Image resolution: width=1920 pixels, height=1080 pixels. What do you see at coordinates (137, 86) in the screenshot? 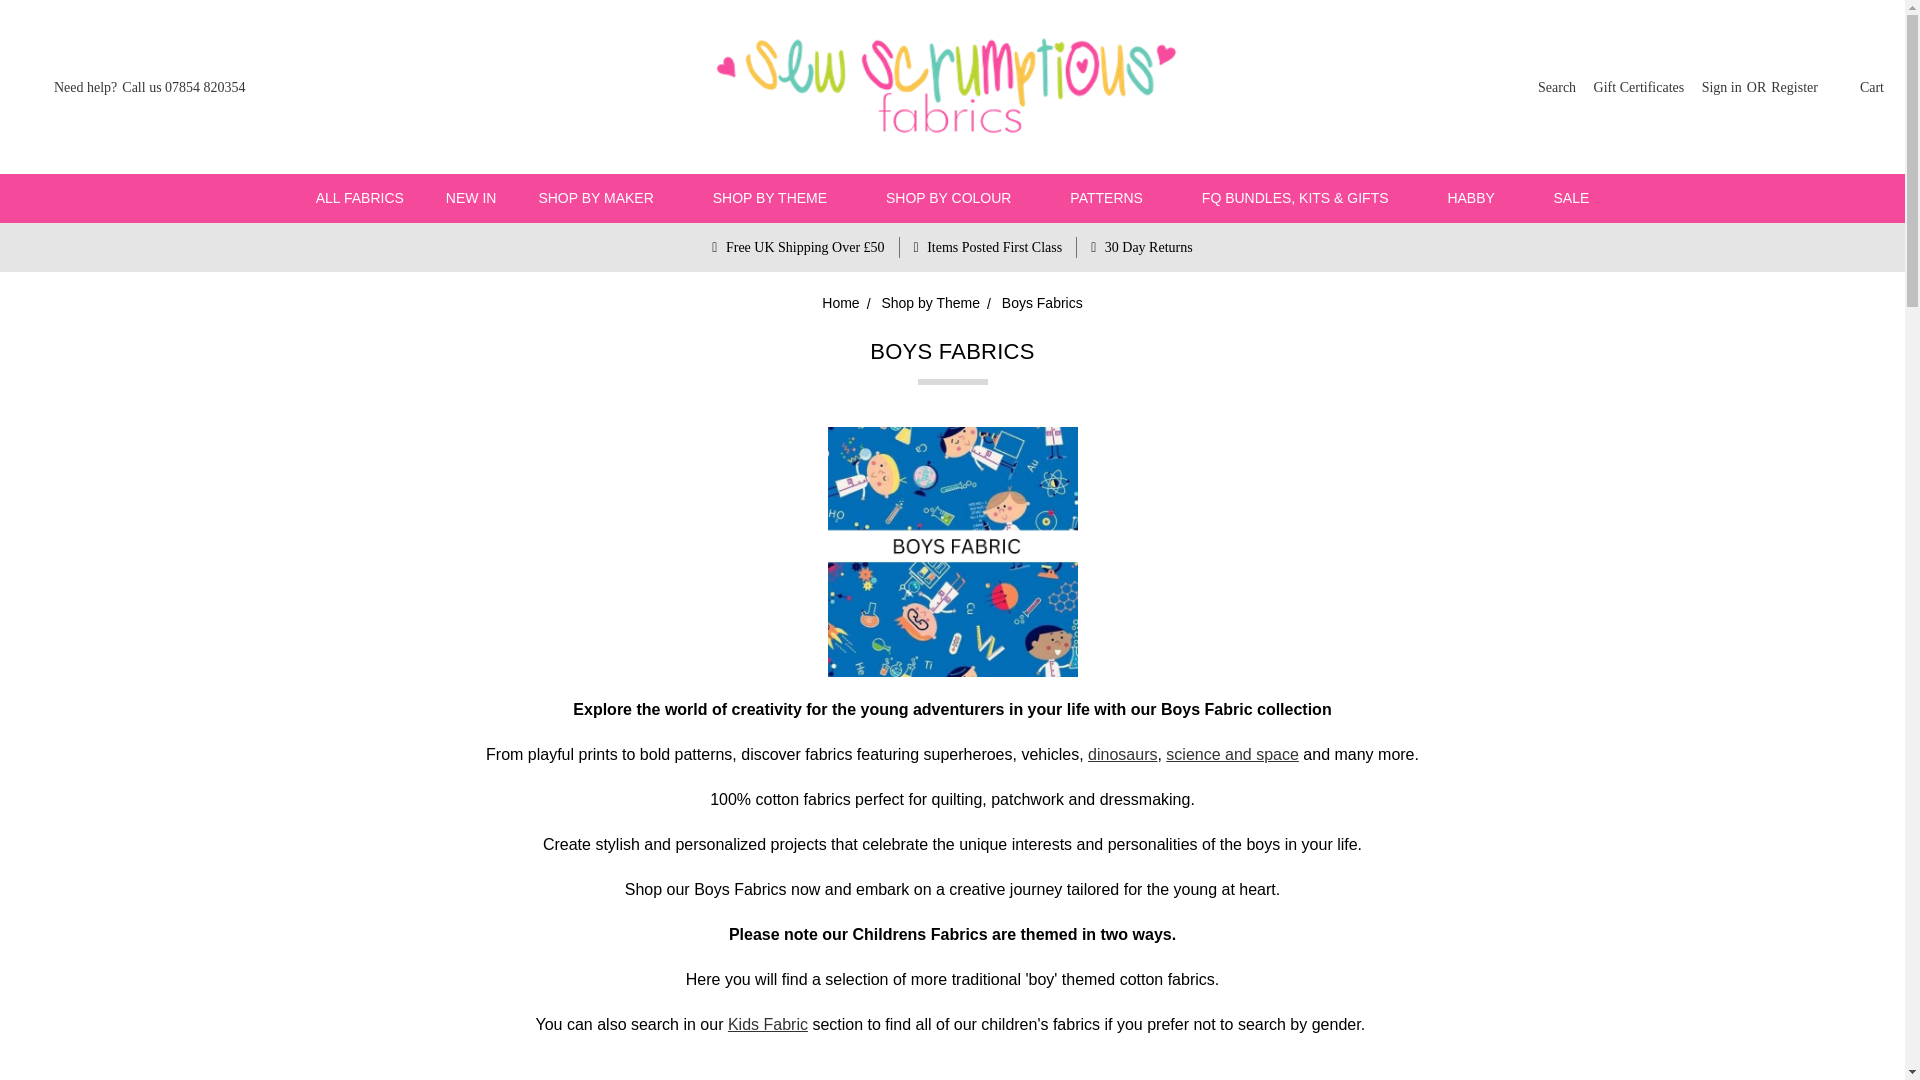
I see `Need help?Call us 07854 820354` at bounding box center [137, 86].